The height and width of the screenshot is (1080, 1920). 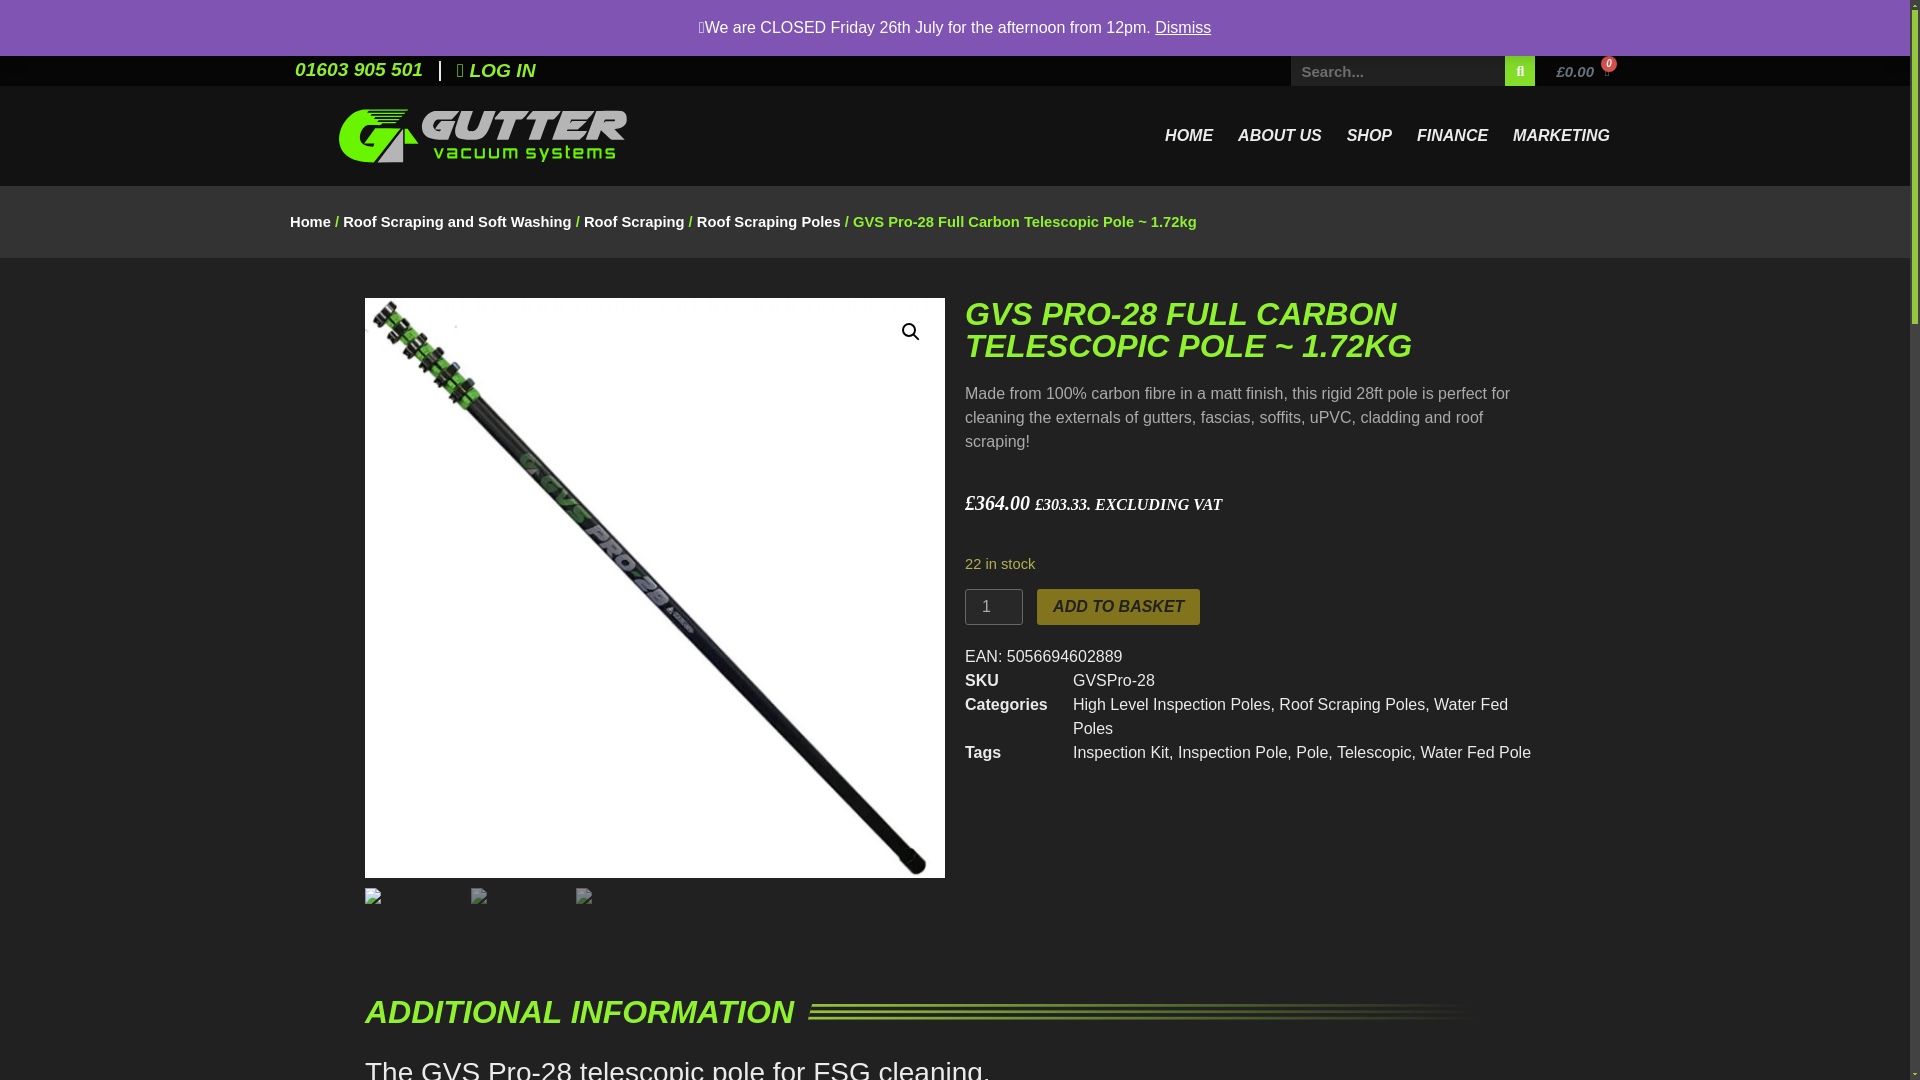 What do you see at coordinates (1368, 136) in the screenshot?
I see `SHOP` at bounding box center [1368, 136].